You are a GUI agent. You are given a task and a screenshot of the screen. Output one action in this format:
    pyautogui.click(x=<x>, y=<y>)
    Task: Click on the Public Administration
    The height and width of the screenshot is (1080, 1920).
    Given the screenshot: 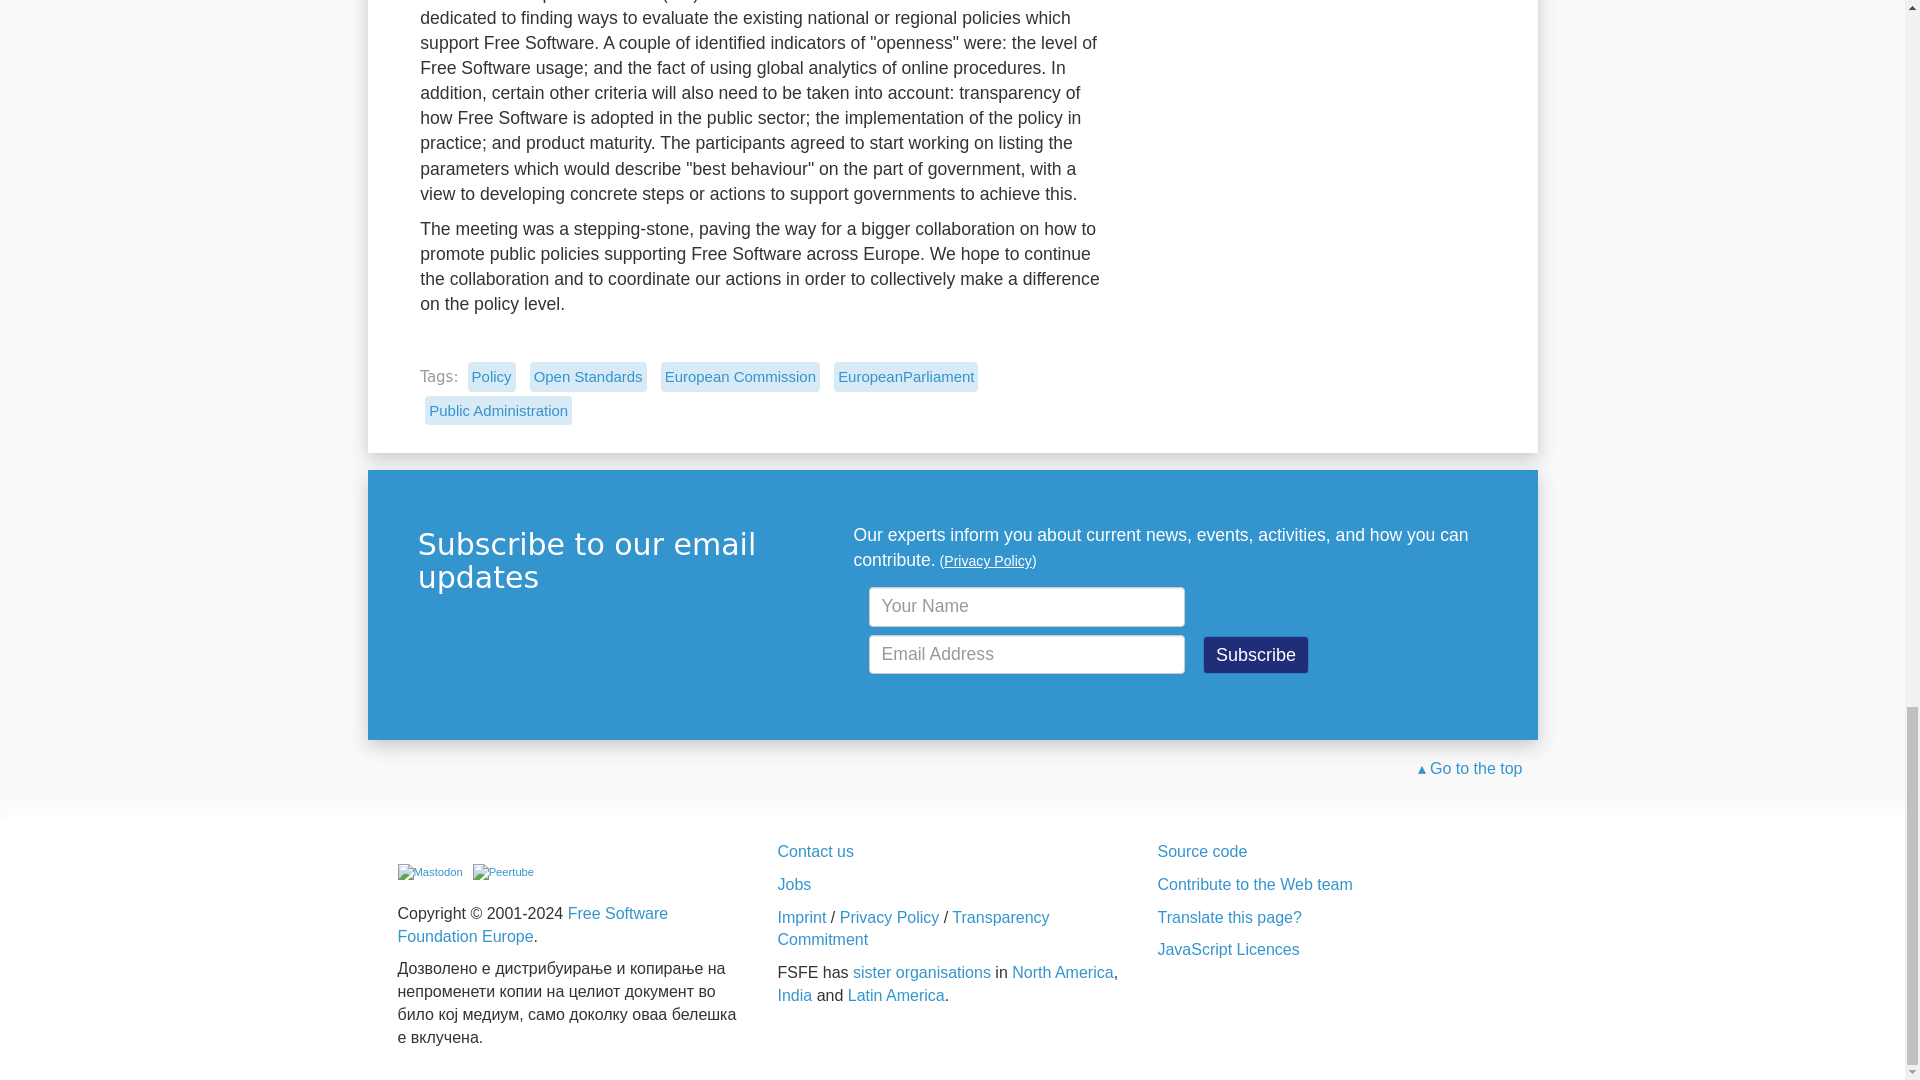 What is the action you would take?
    pyautogui.click(x=498, y=410)
    